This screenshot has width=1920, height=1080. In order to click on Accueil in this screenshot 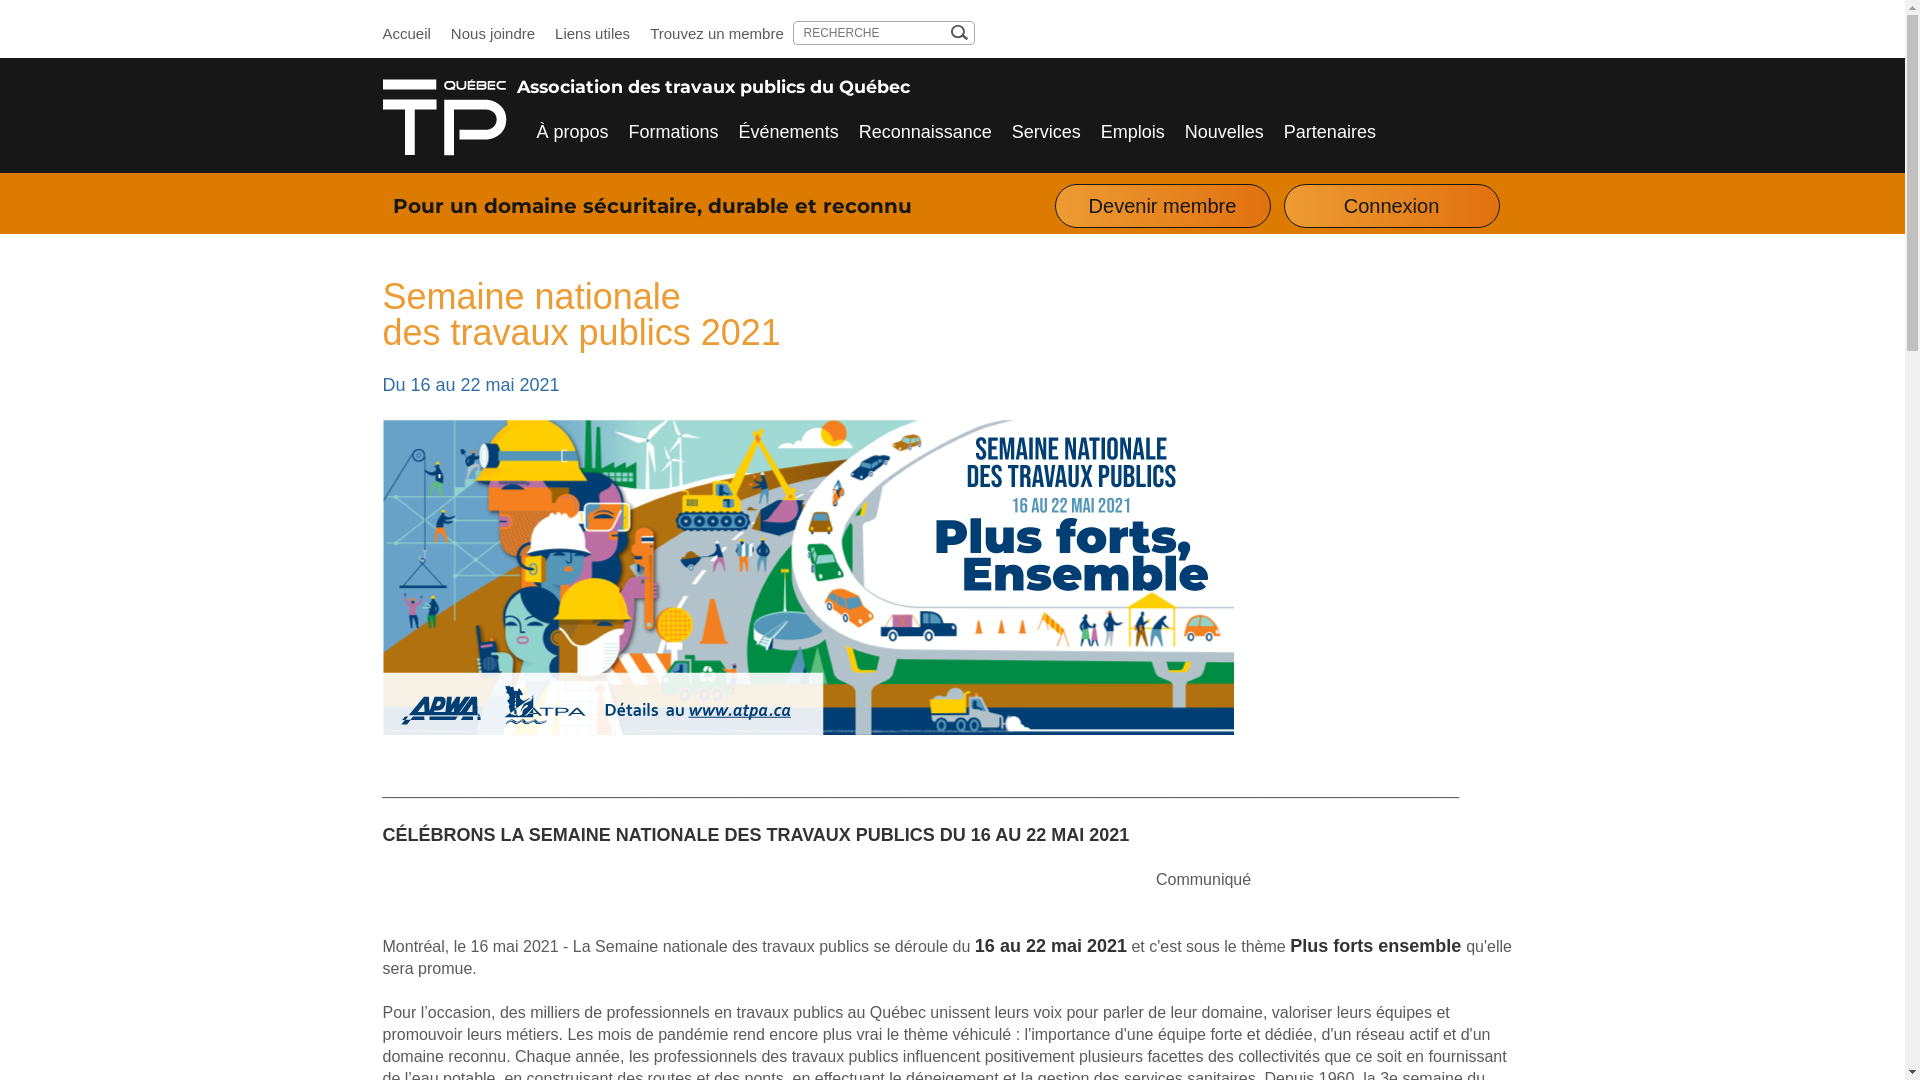, I will do `click(406, 34)`.